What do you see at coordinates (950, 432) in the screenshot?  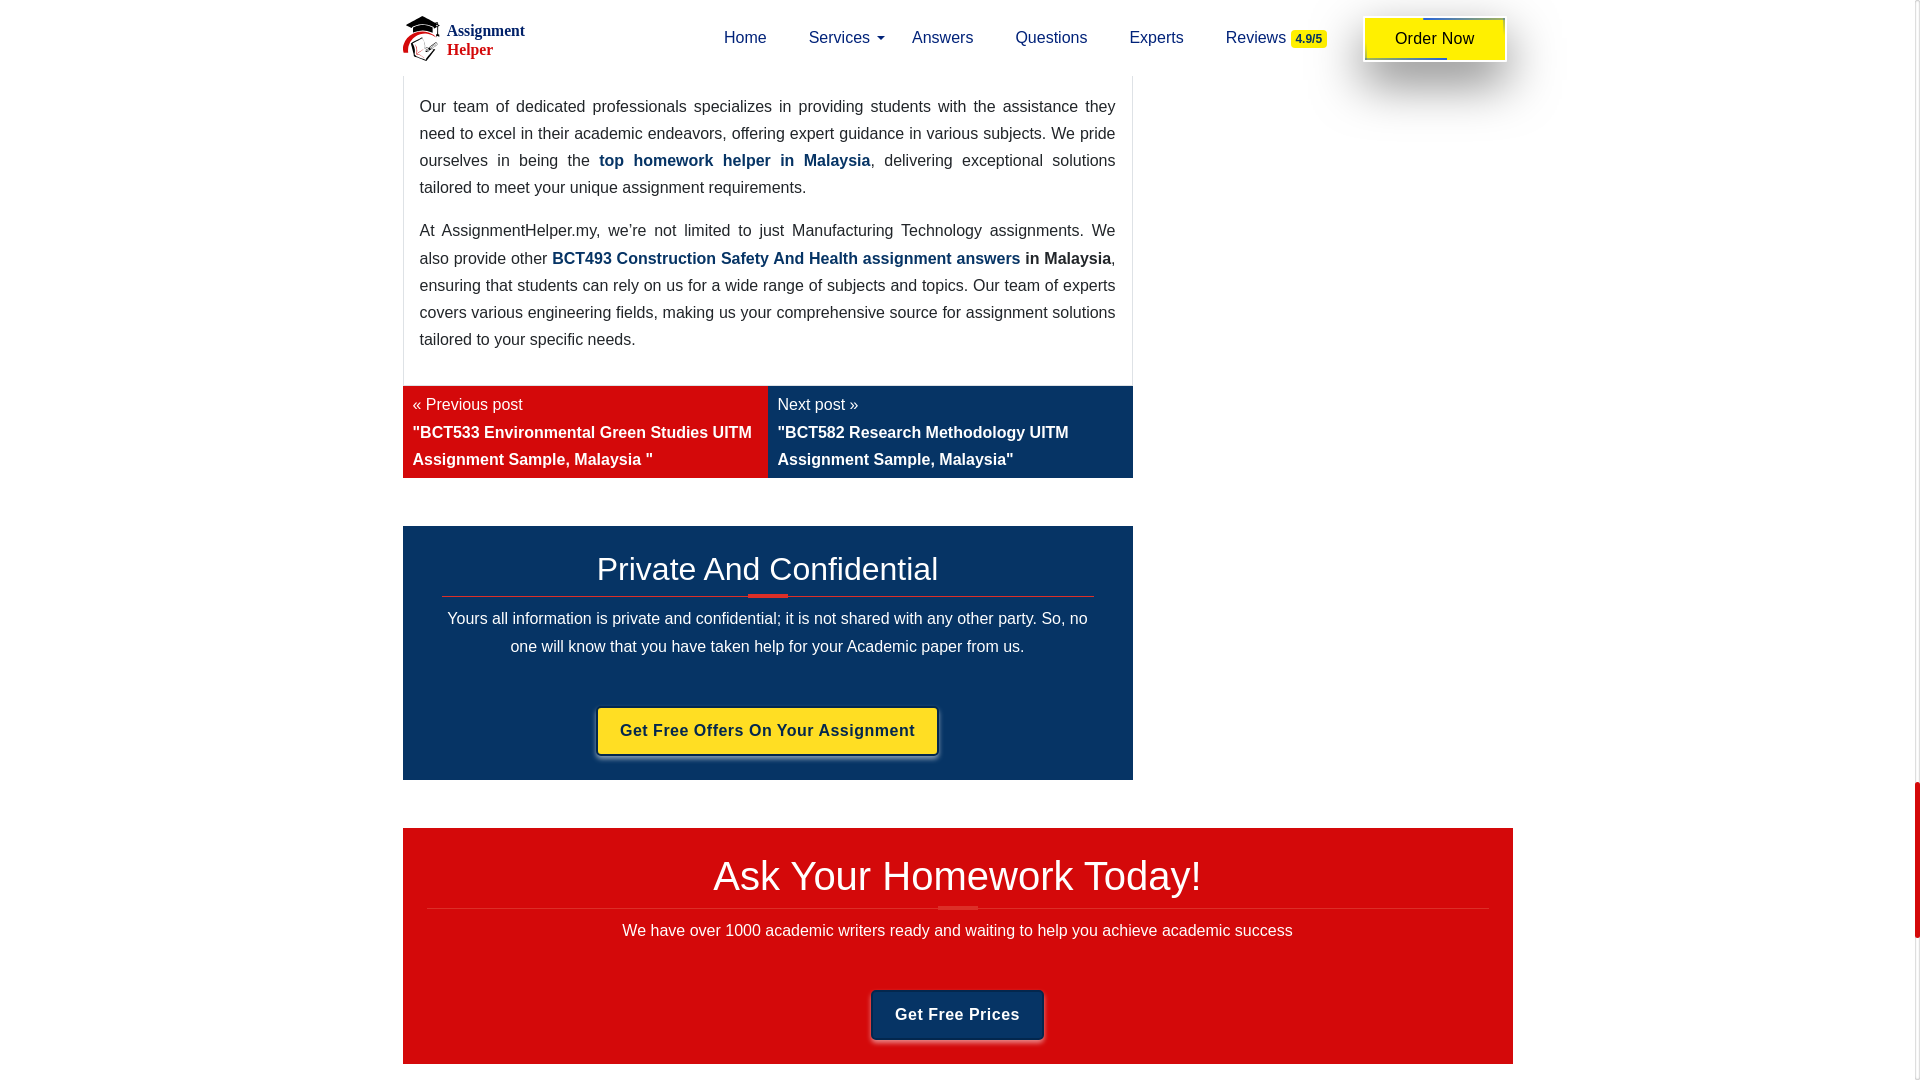 I see `BCT582 Research Methodology UITM Assignment Sample, Malaysia` at bounding box center [950, 432].